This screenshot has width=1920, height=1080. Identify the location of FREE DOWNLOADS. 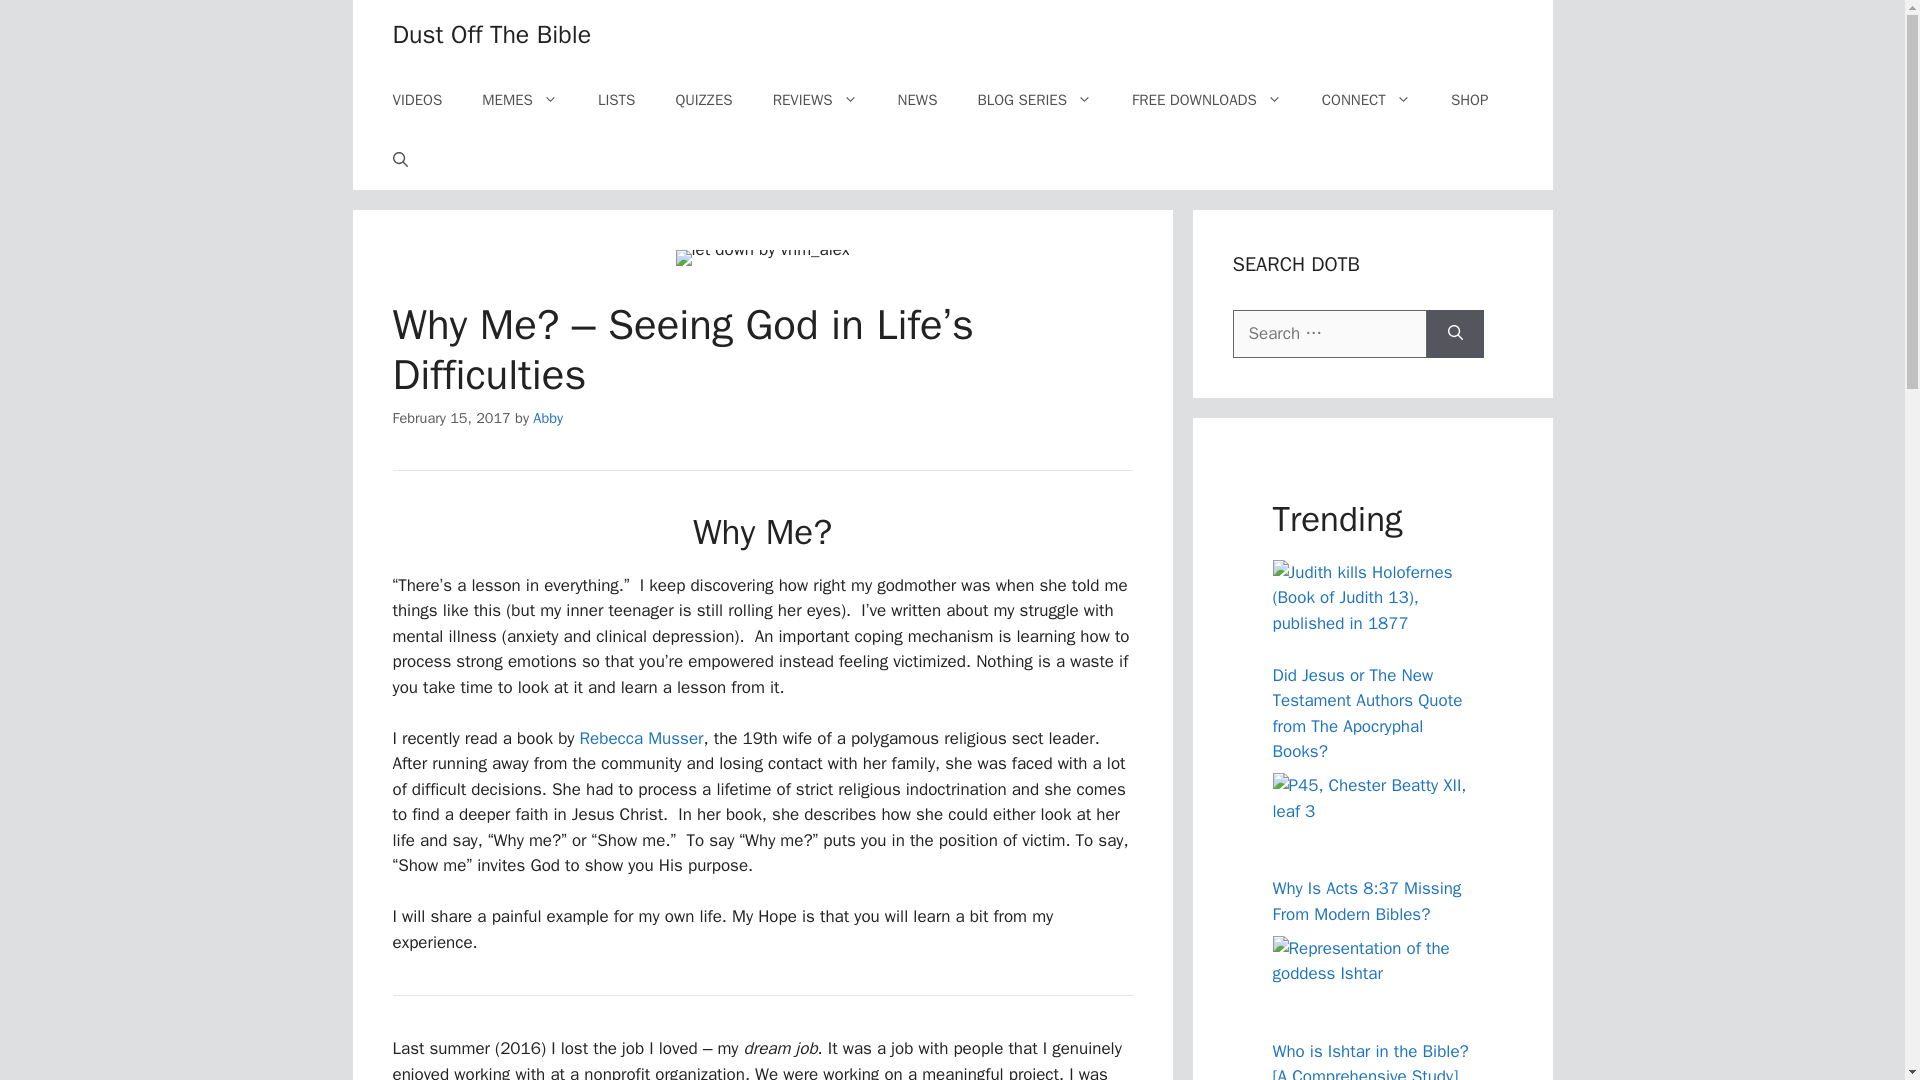
(1206, 100).